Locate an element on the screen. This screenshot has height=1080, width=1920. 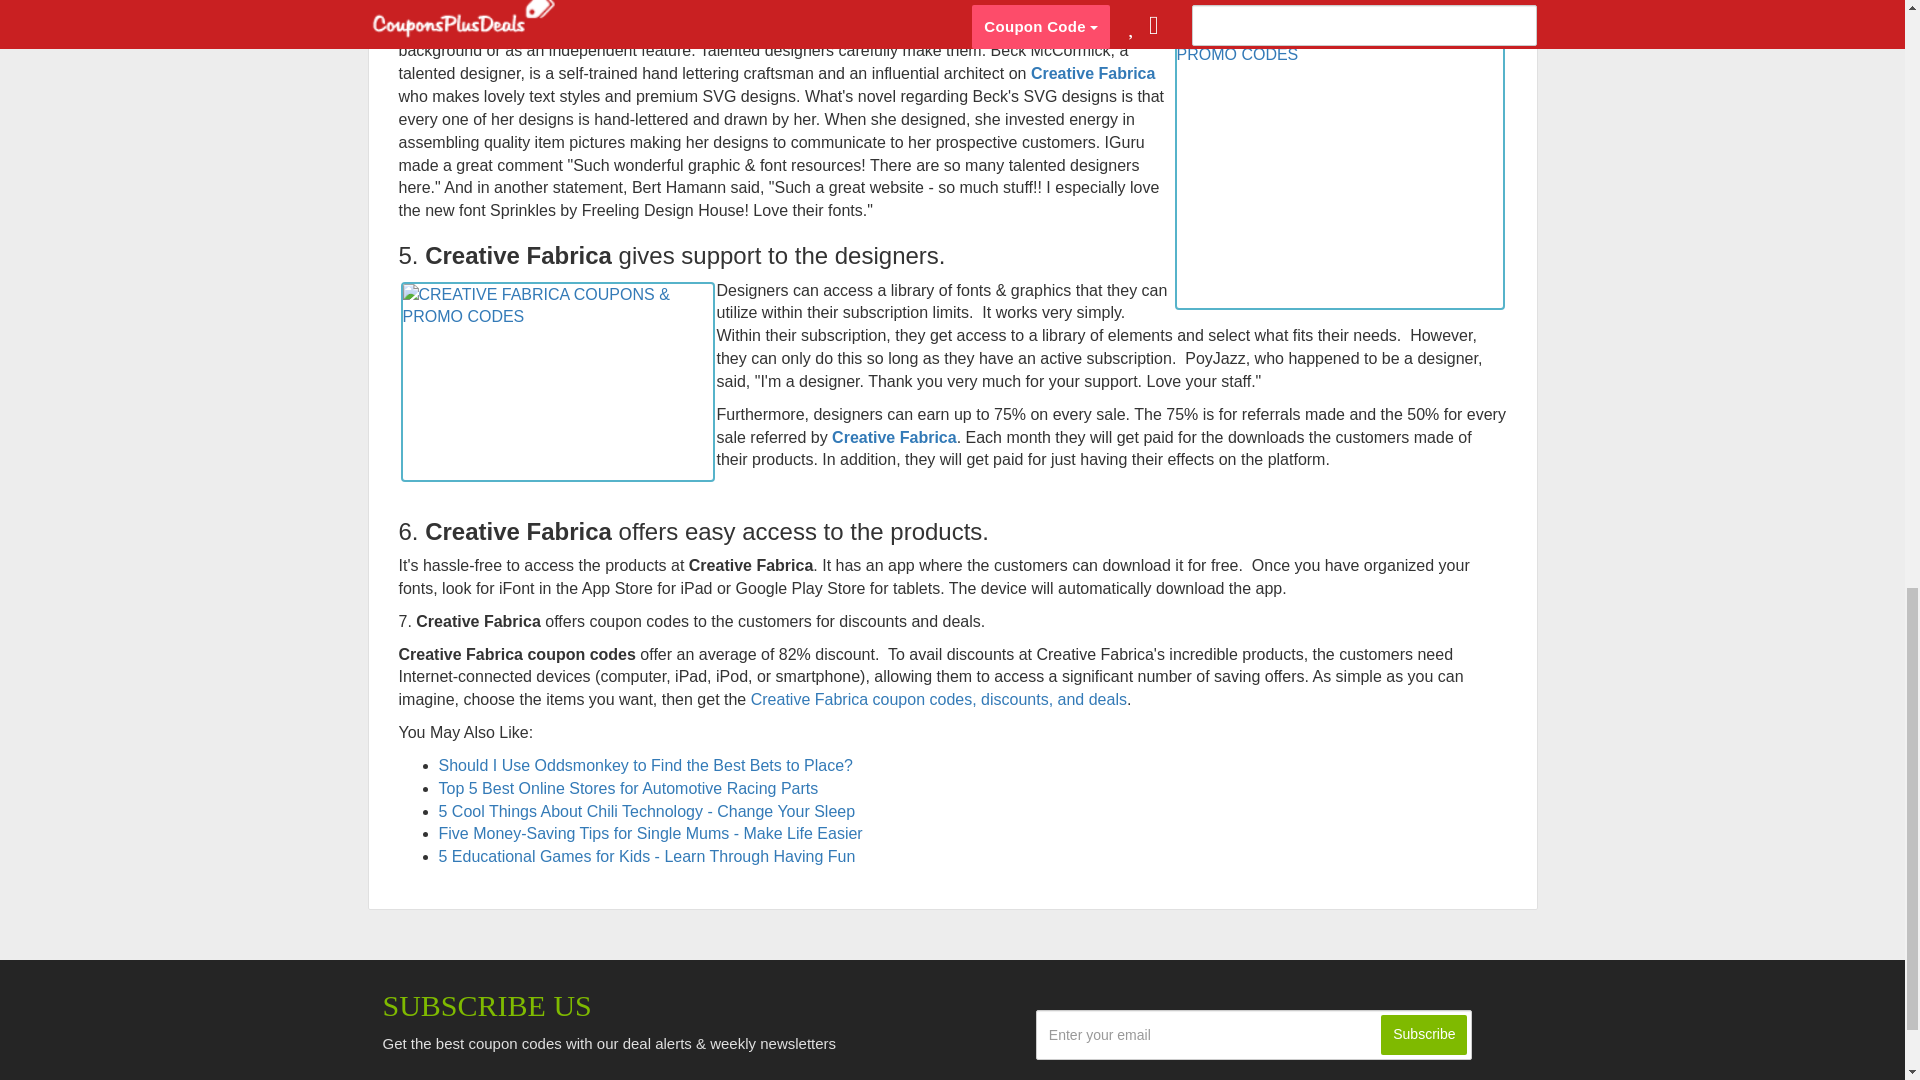
5 Educational Games for Kids - Learn Through Having Fun is located at coordinates (646, 856).